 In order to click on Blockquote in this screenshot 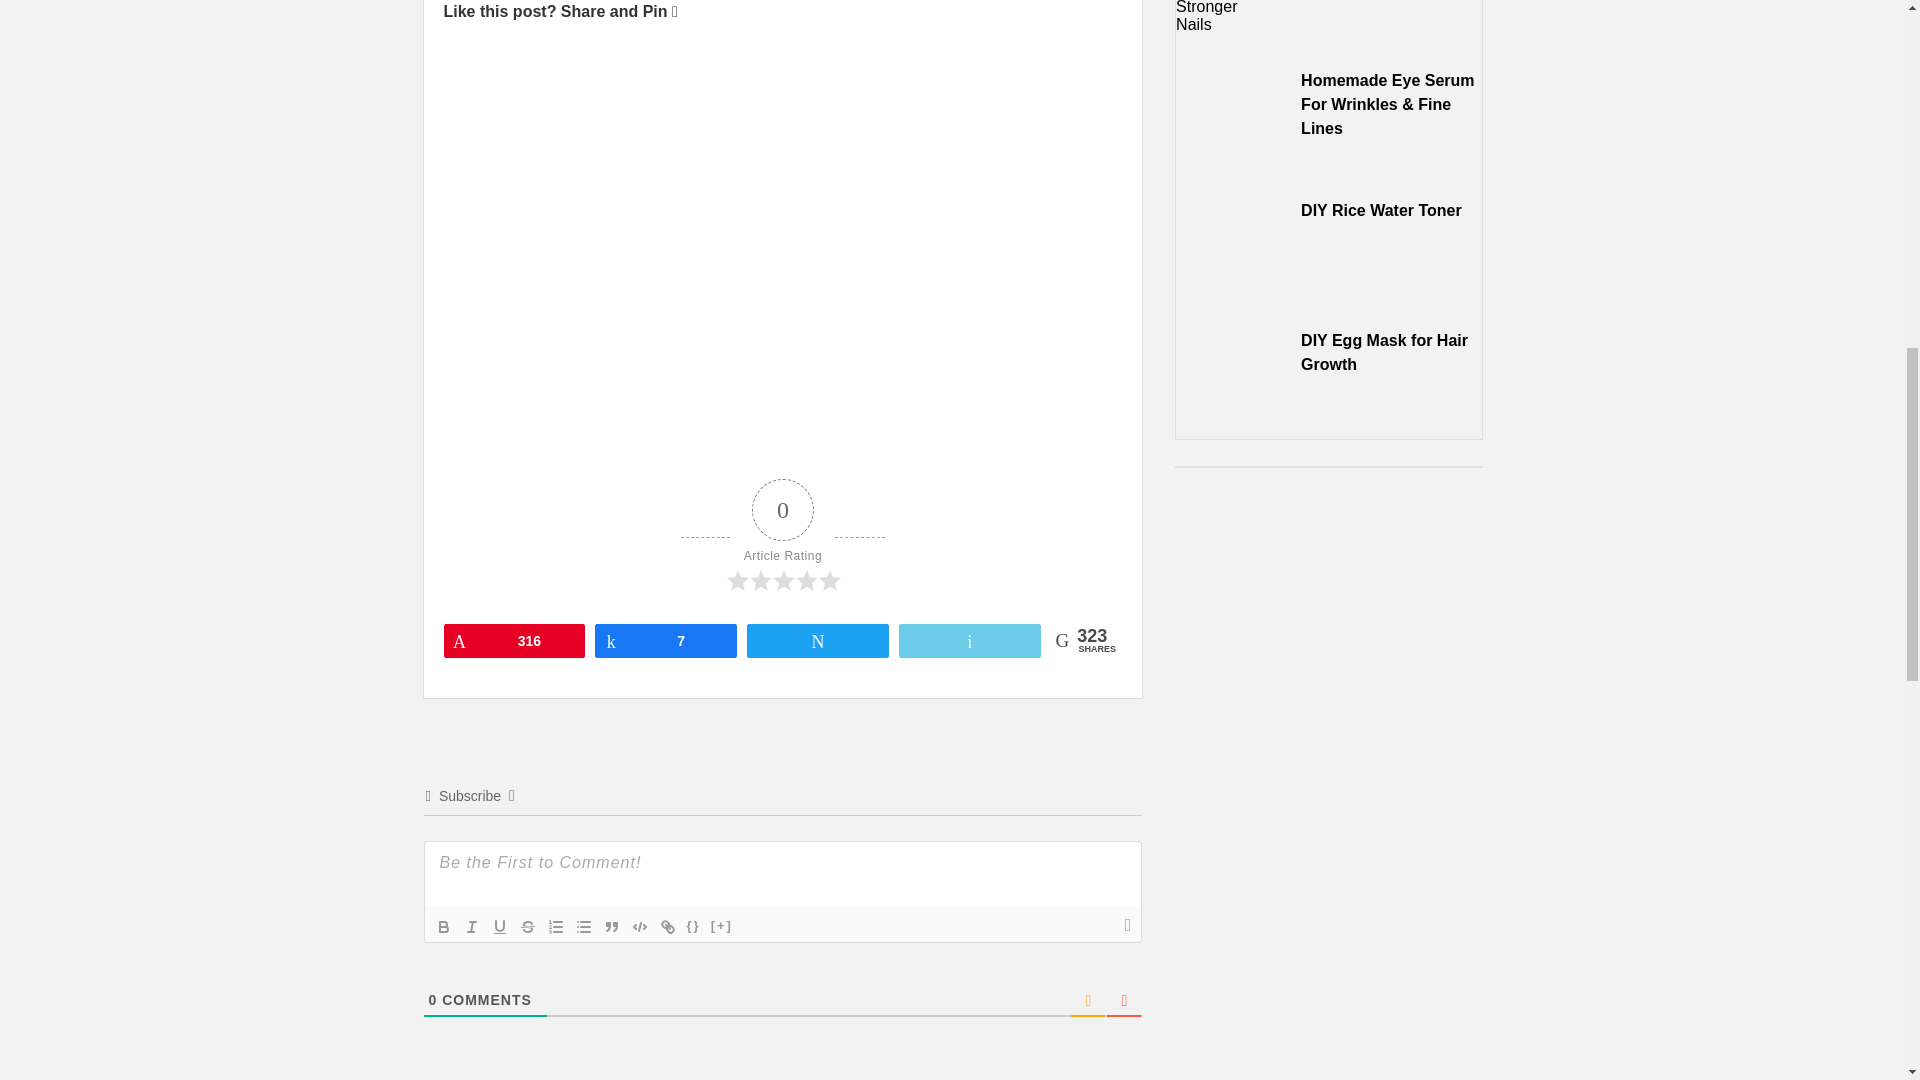, I will do `click(611, 926)`.